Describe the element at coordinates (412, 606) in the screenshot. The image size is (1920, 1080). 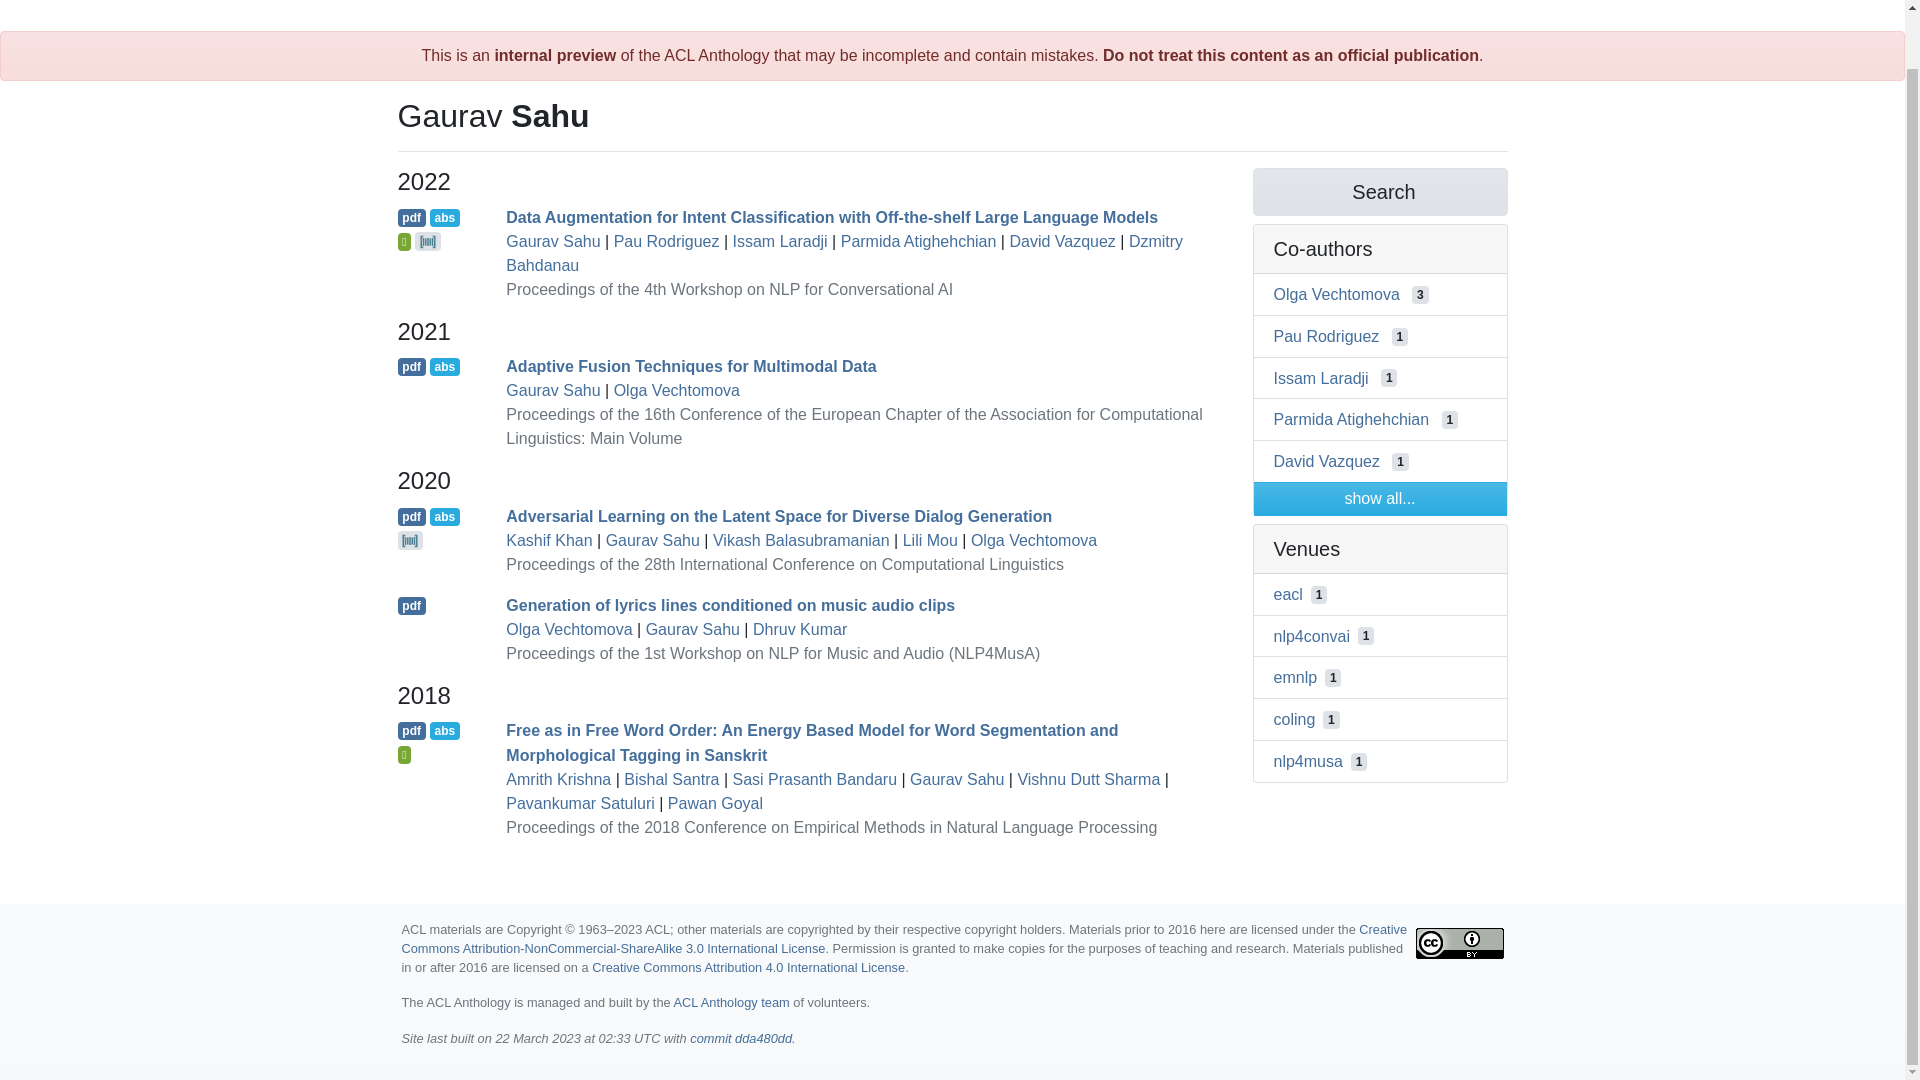
I see `Open PDF` at that location.